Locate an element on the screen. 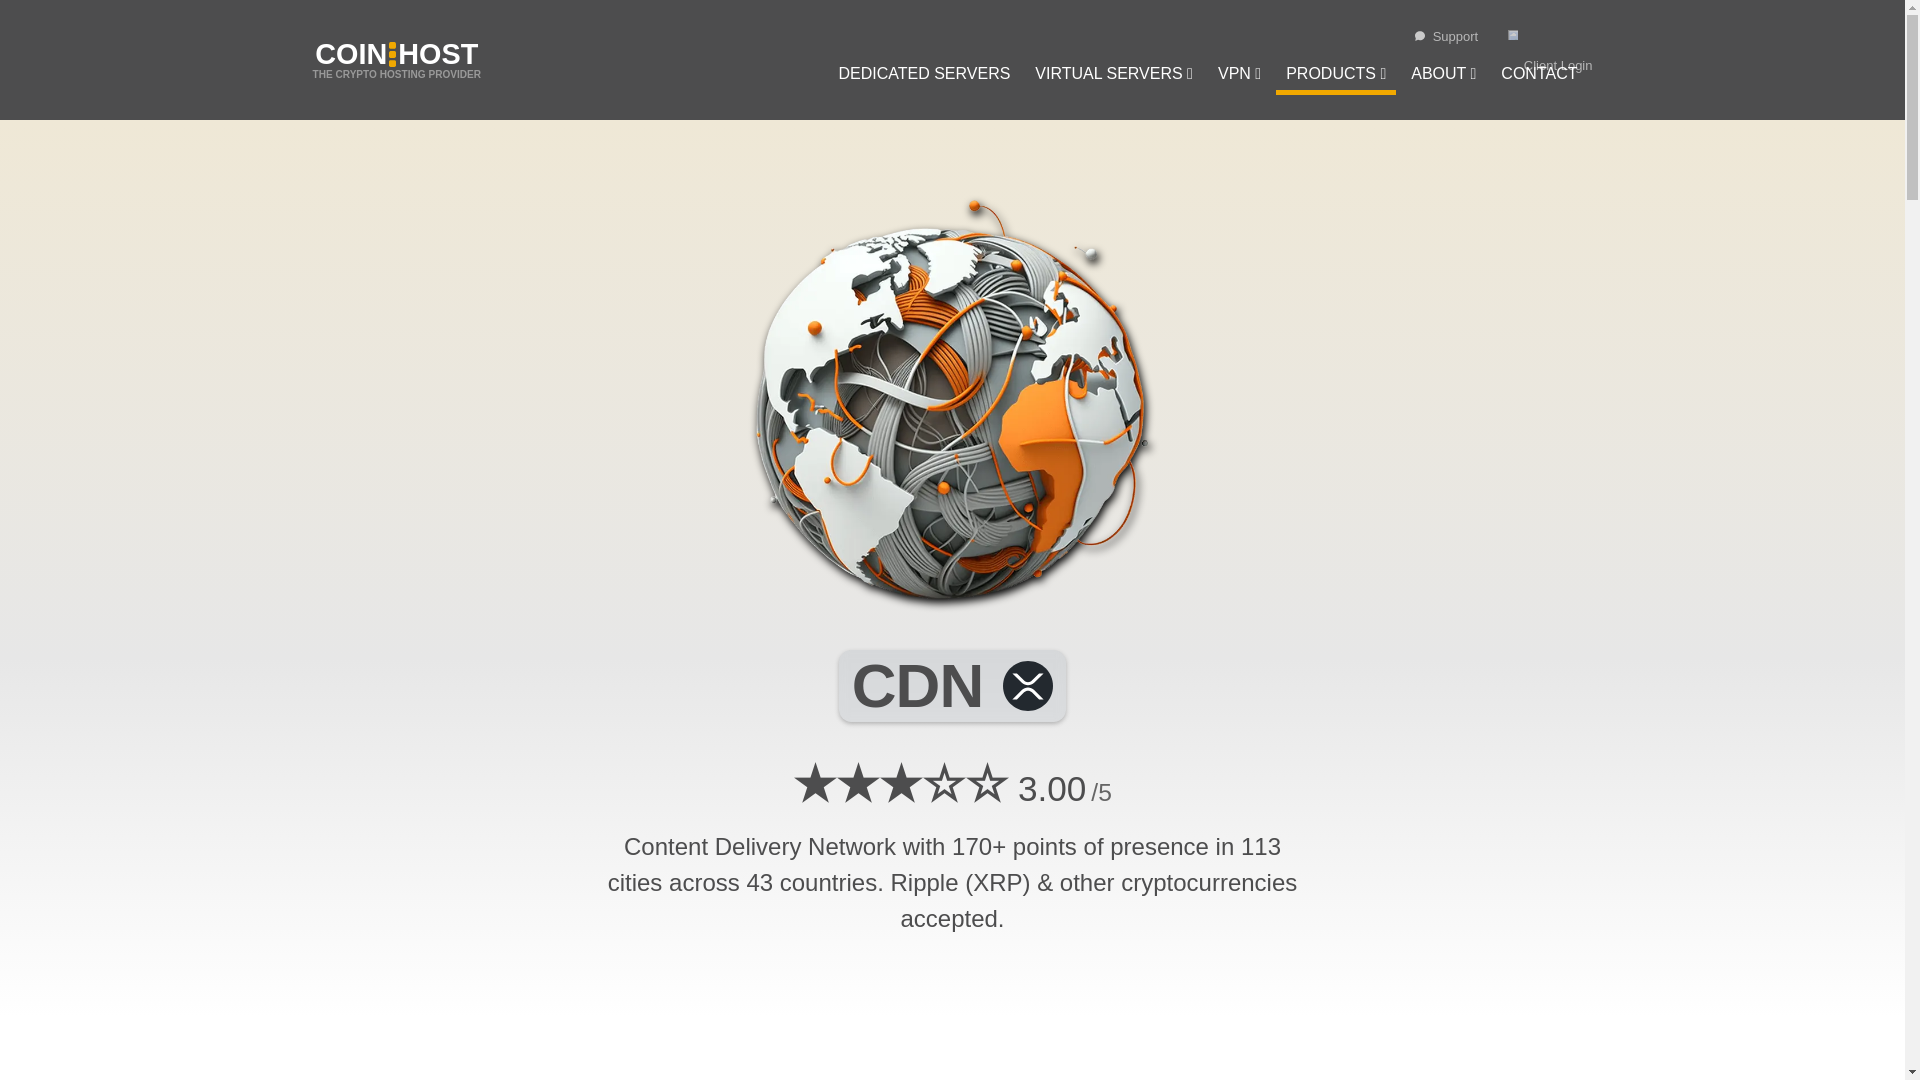 The width and height of the screenshot is (1920, 1080). CONTACT is located at coordinates (1539, 76).